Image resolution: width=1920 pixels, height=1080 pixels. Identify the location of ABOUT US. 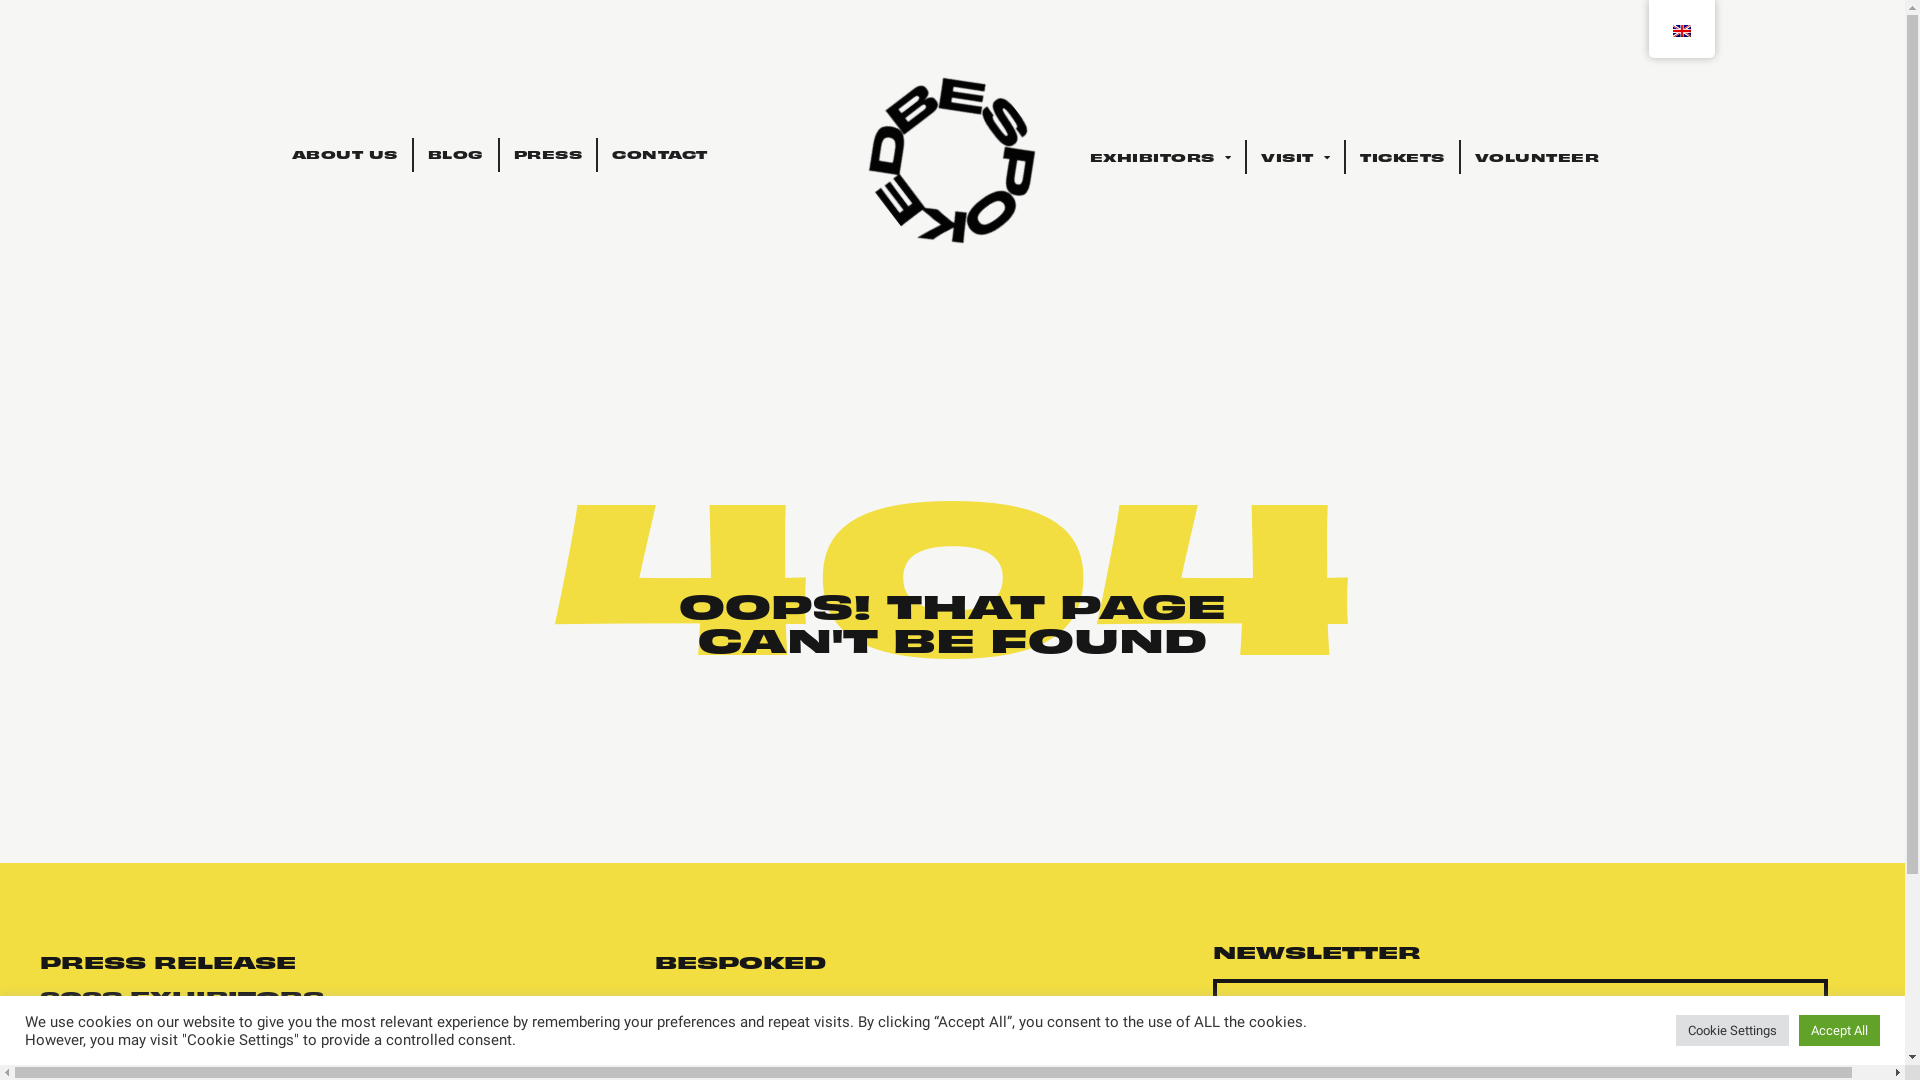
(345, 154).